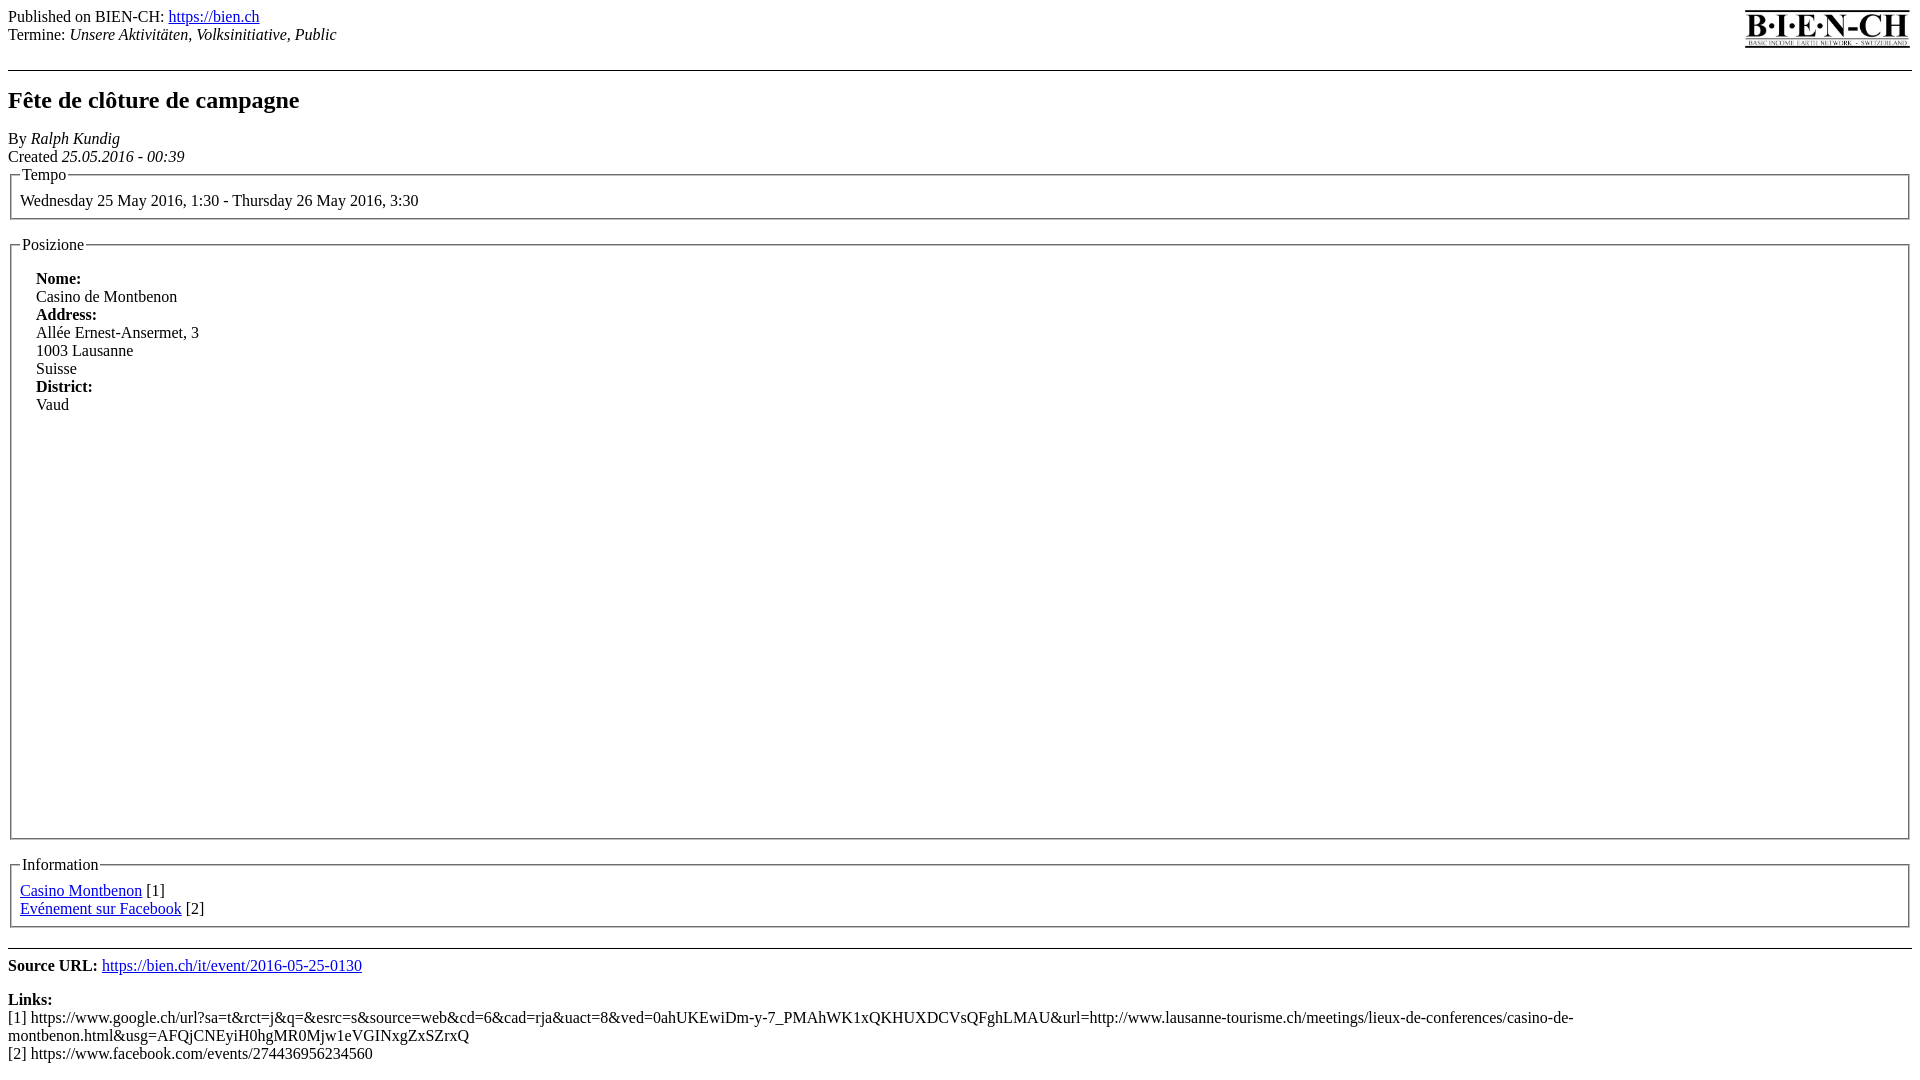 The image size is (1920, 1080). I want to click on https://bien.ch/it/event/2016-05-25-0130, so click(232, 966).